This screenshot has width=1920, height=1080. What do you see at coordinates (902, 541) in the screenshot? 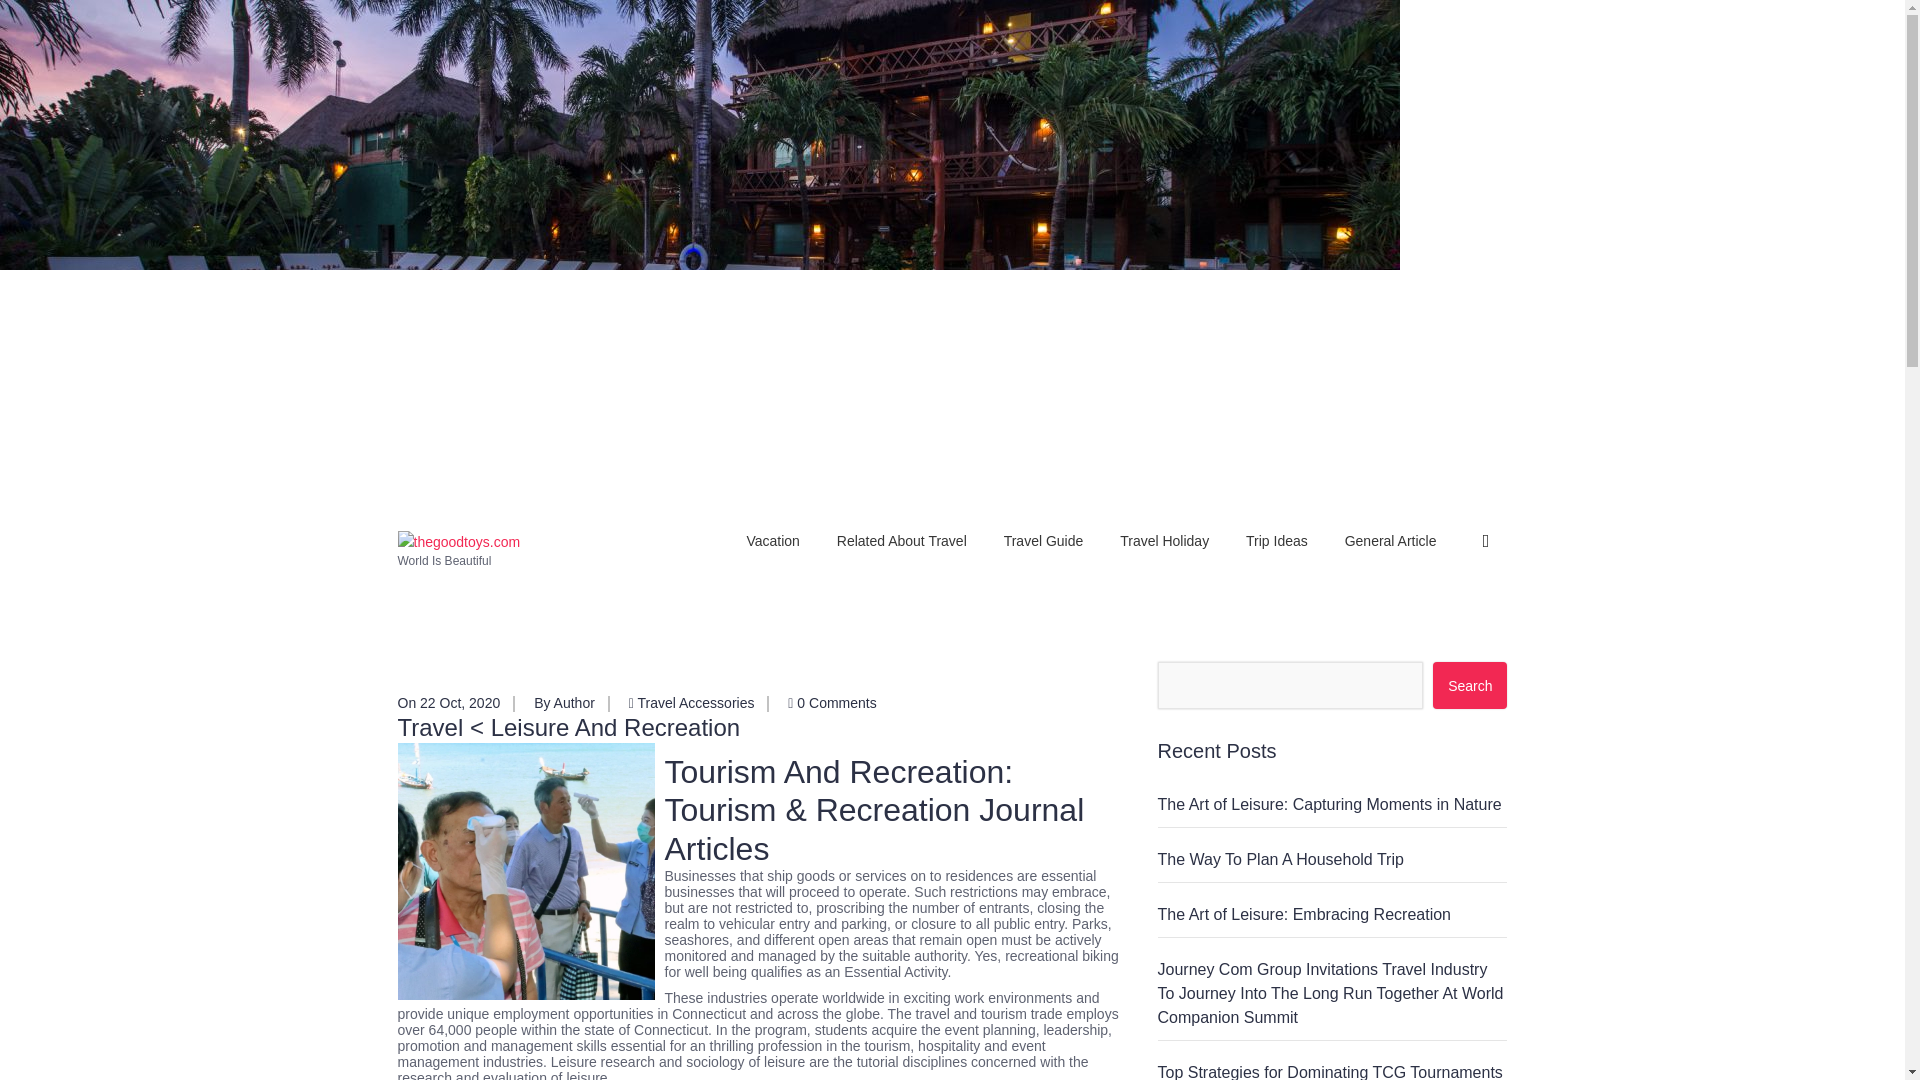
I see `Related About Travel` at bounding box center [902, 541].